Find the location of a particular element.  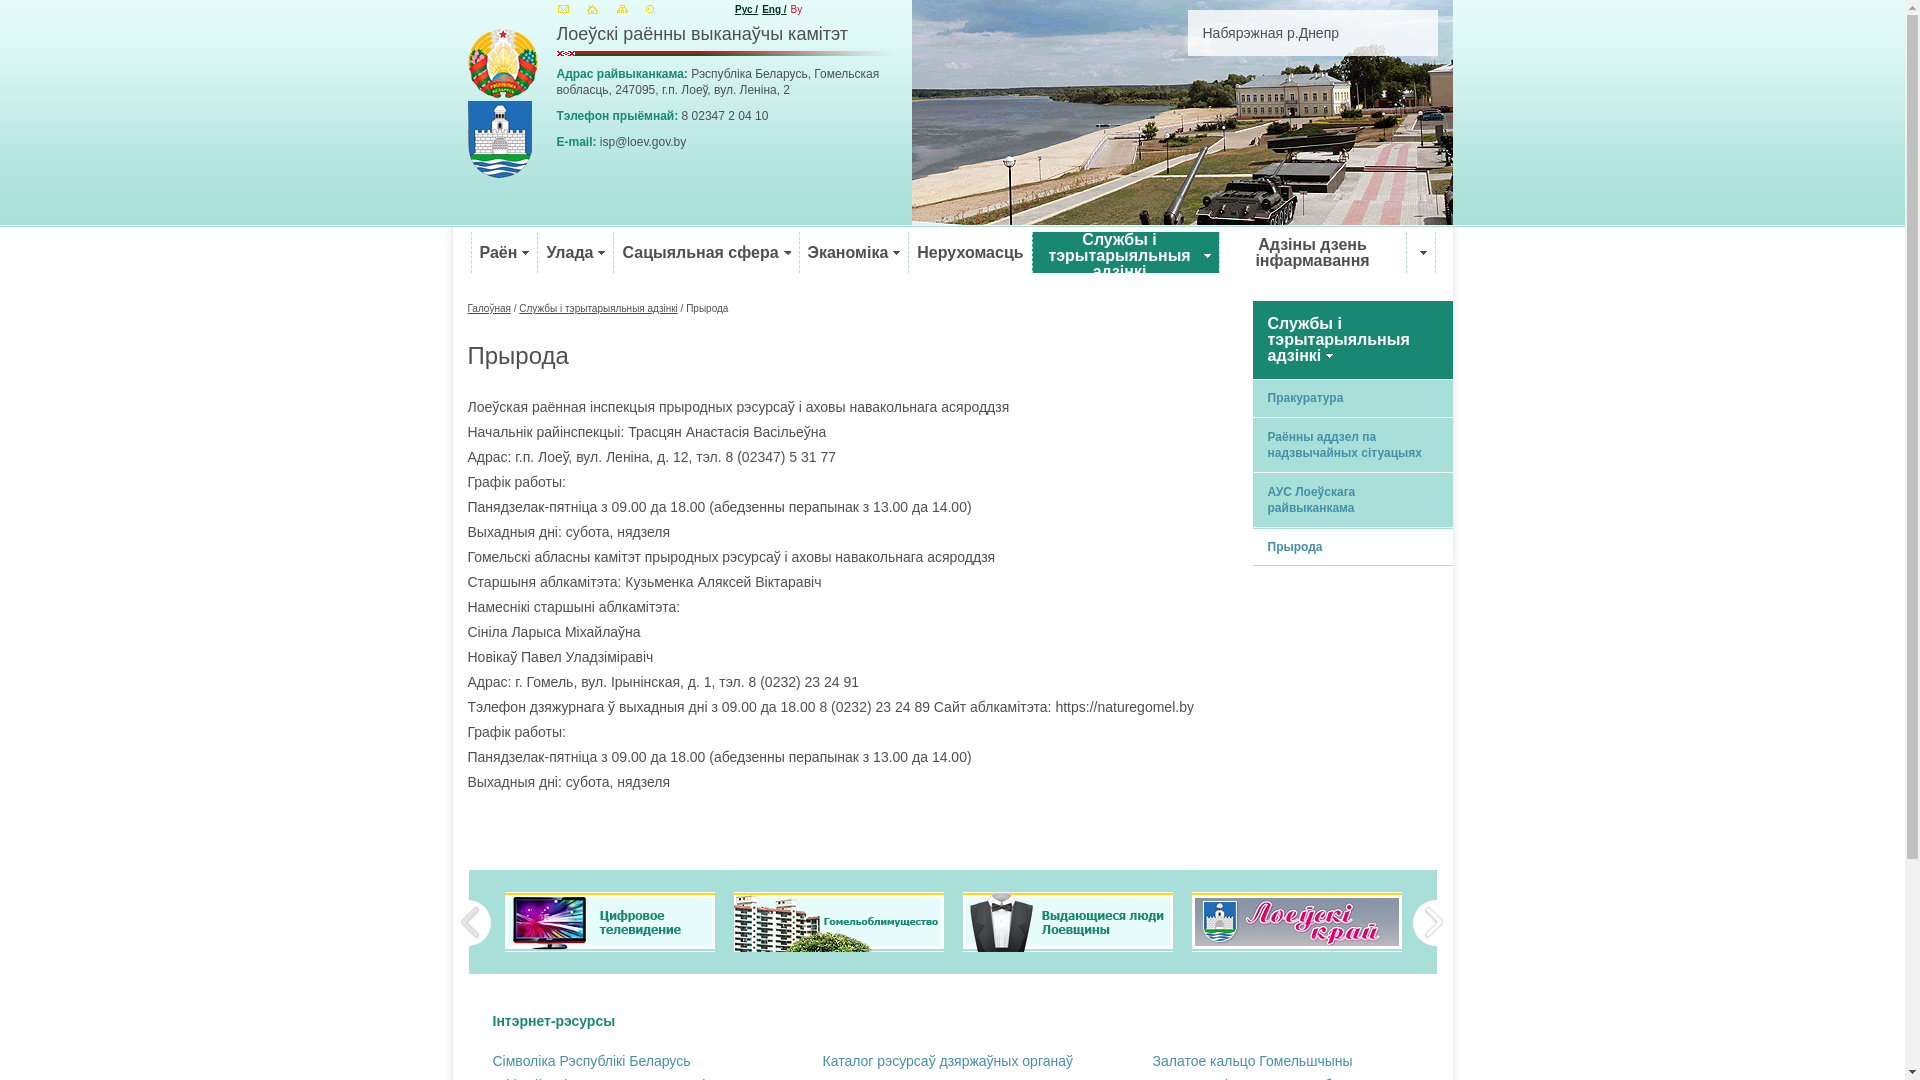

Eng / is located at coordinates (774, 10).